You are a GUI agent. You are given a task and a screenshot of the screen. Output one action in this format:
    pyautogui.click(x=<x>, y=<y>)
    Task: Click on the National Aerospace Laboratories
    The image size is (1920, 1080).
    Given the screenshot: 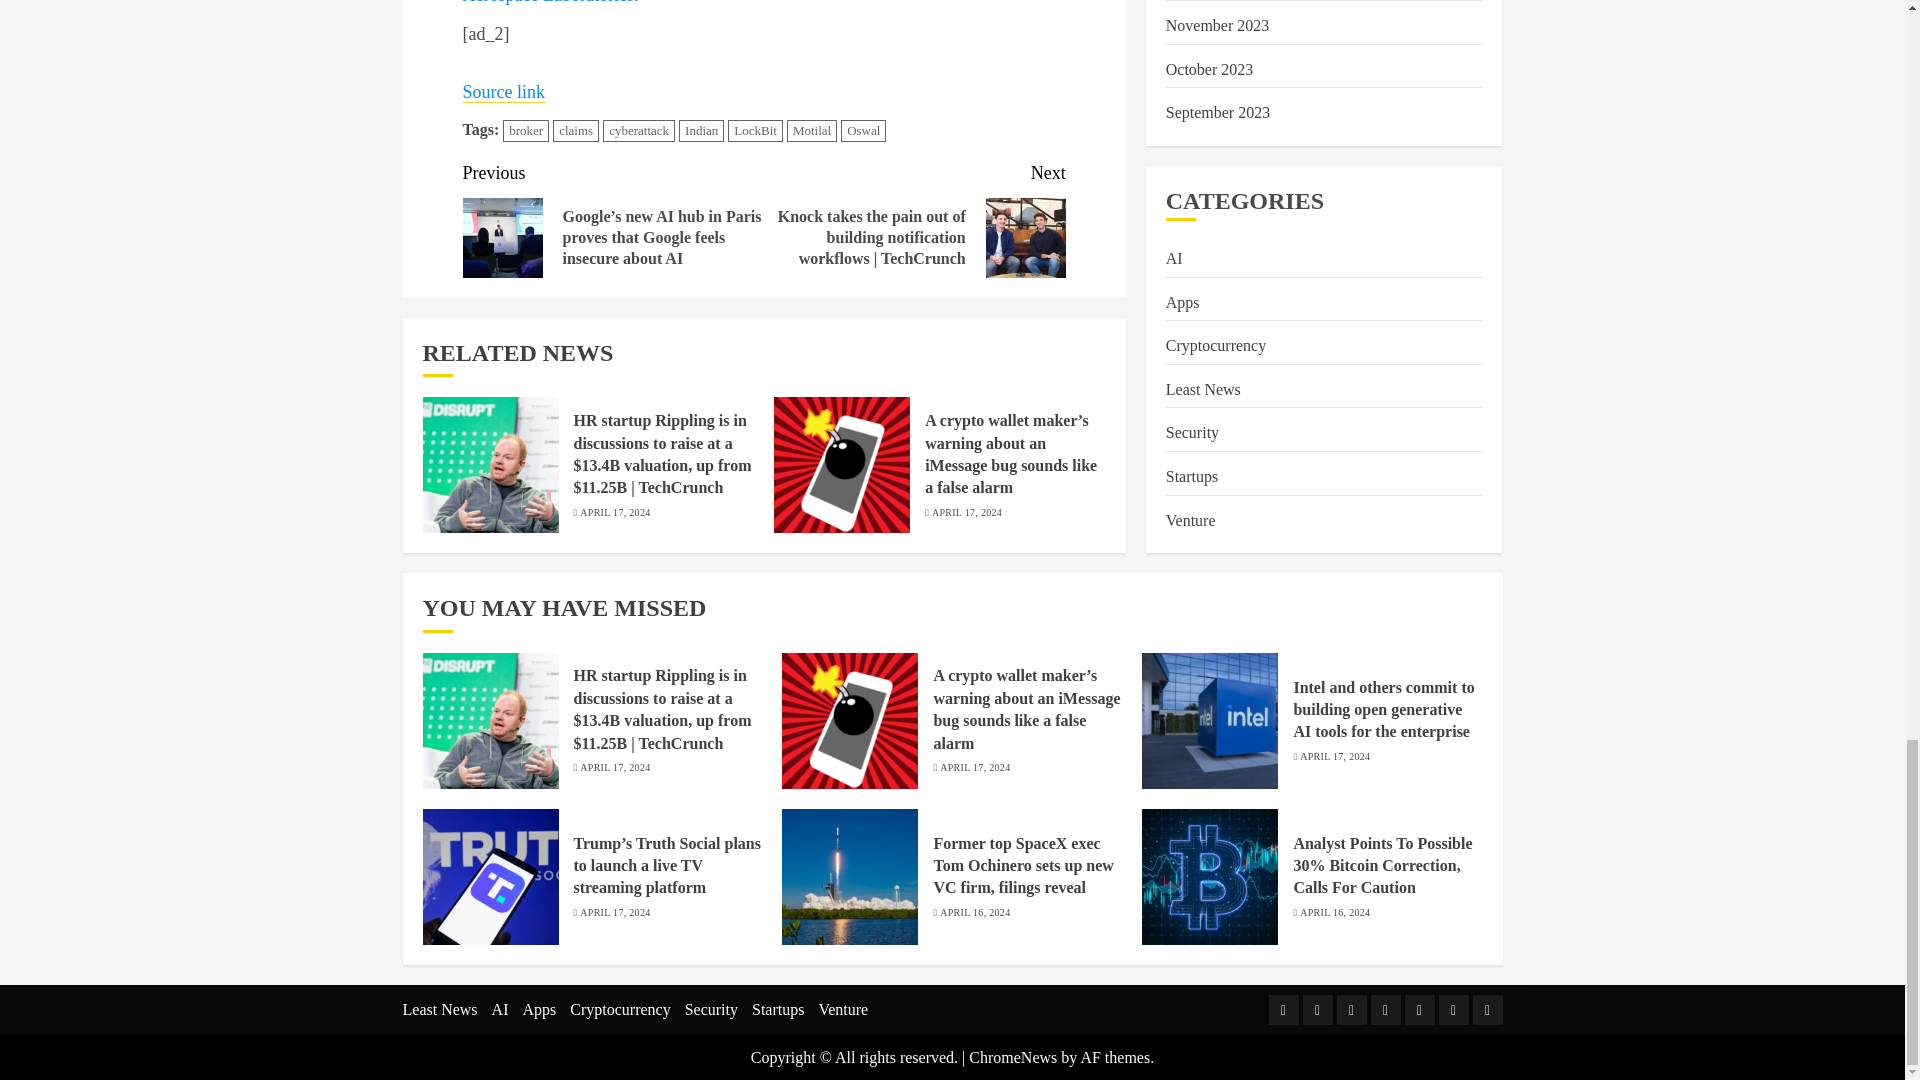 What is the action you would take?
    pyautogui.click(x=728, y=3)
    